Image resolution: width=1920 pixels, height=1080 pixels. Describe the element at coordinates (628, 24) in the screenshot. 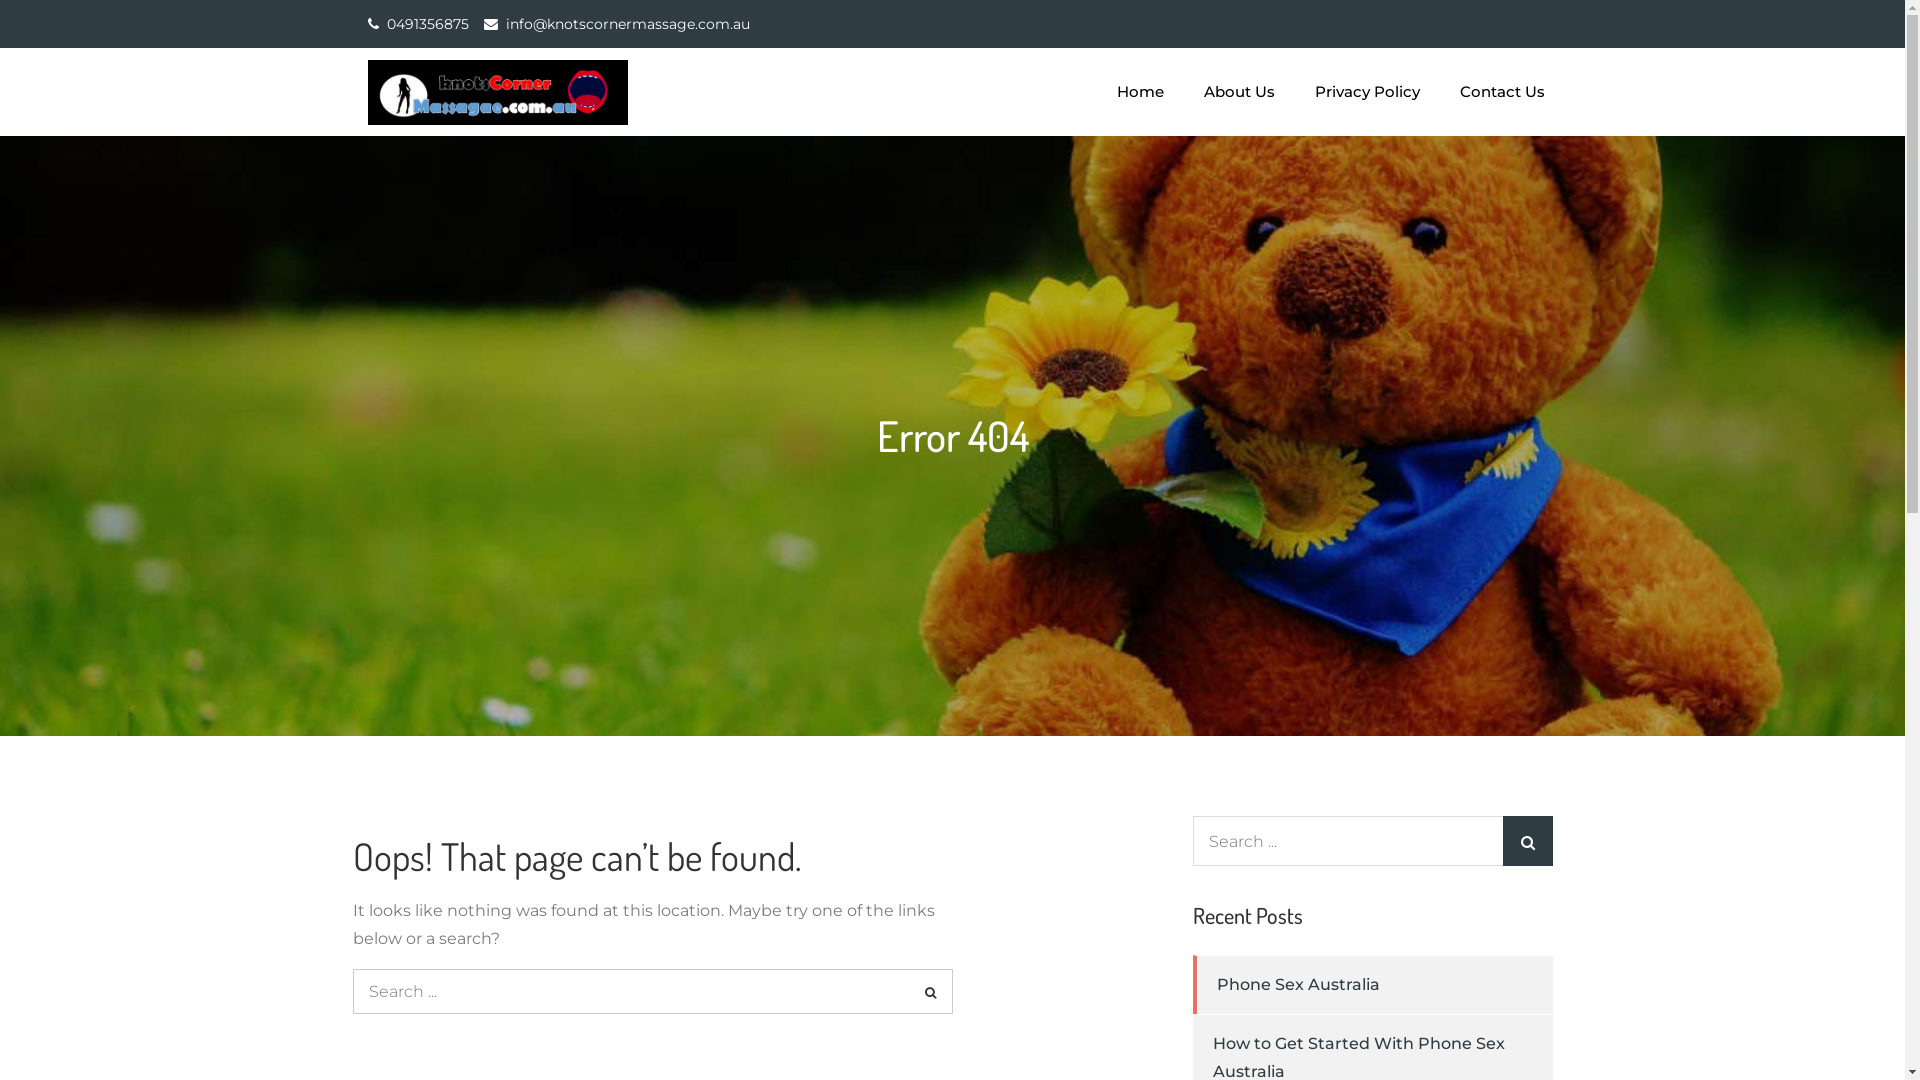

I see `info@knotscornermassage.com.au` at that location.